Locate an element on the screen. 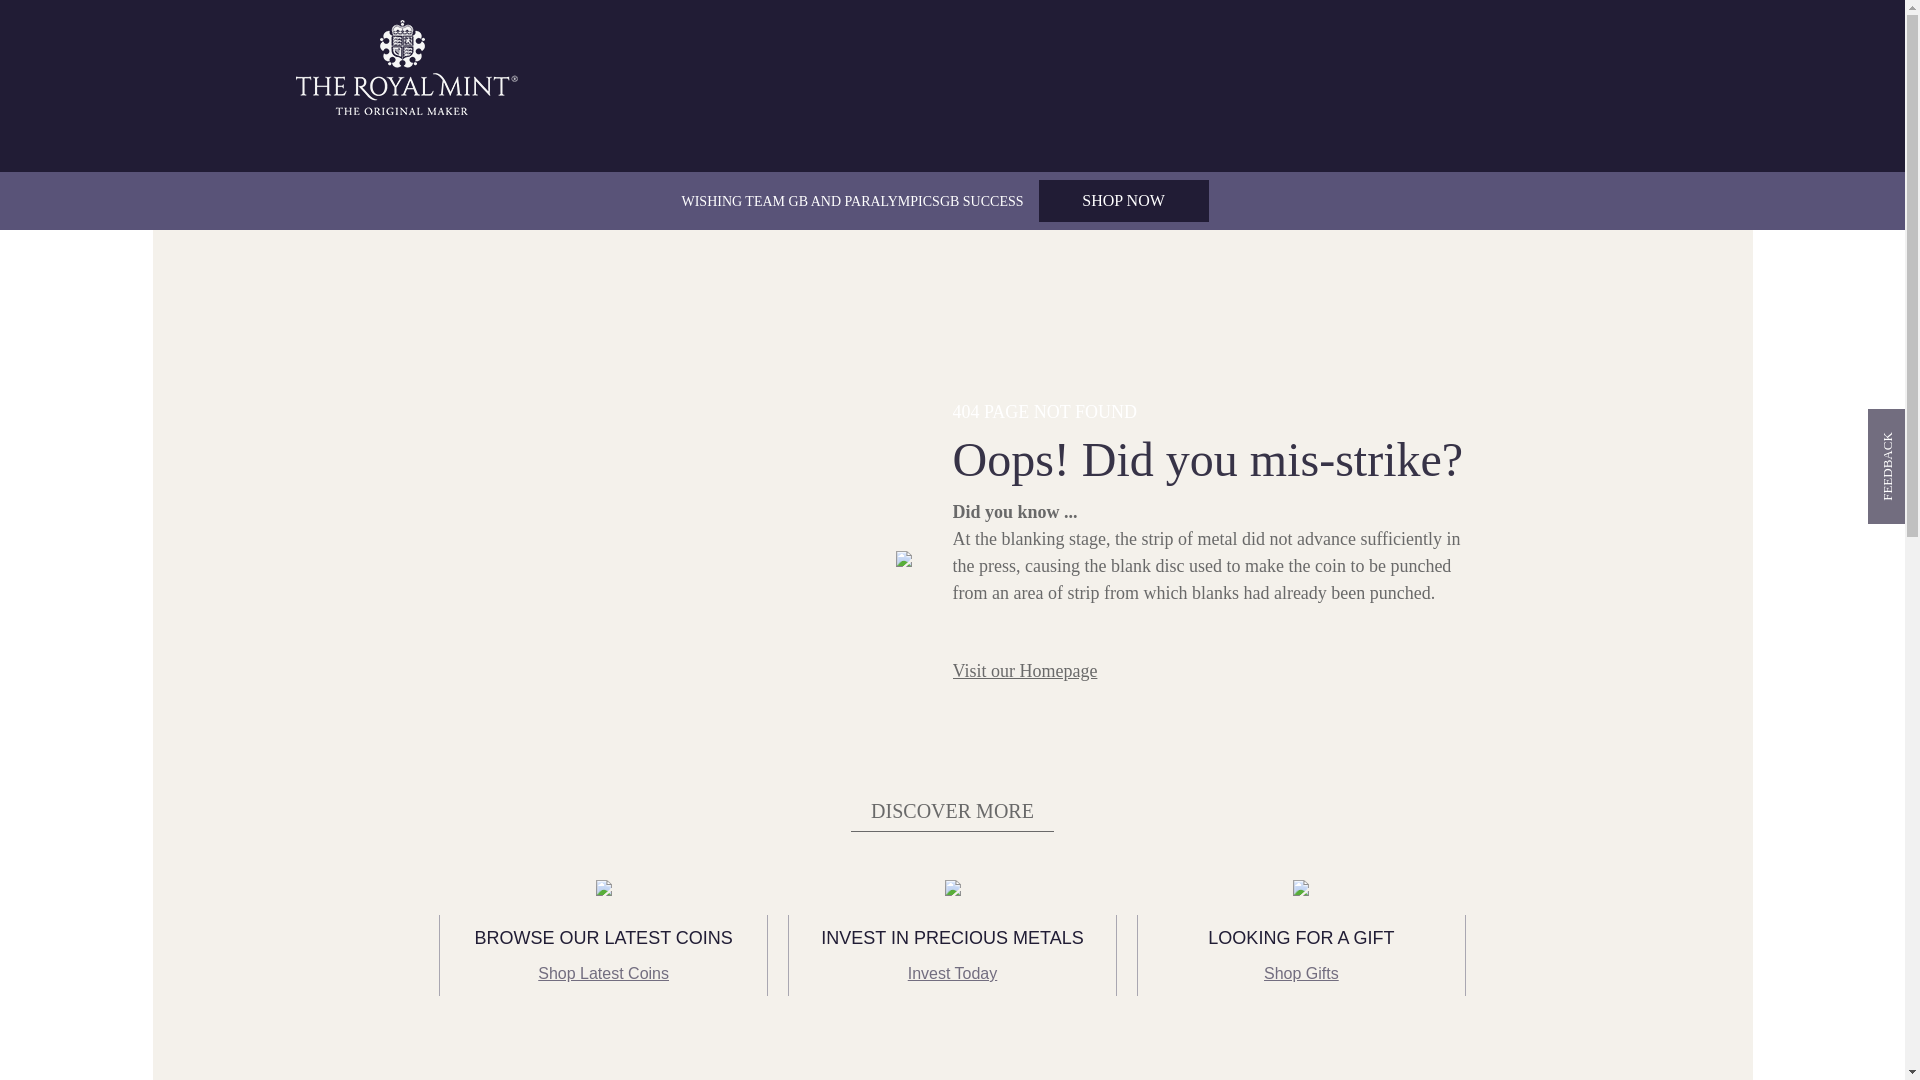 The image size is (1920, 1080).  -  is located at coordinates (604, 886).